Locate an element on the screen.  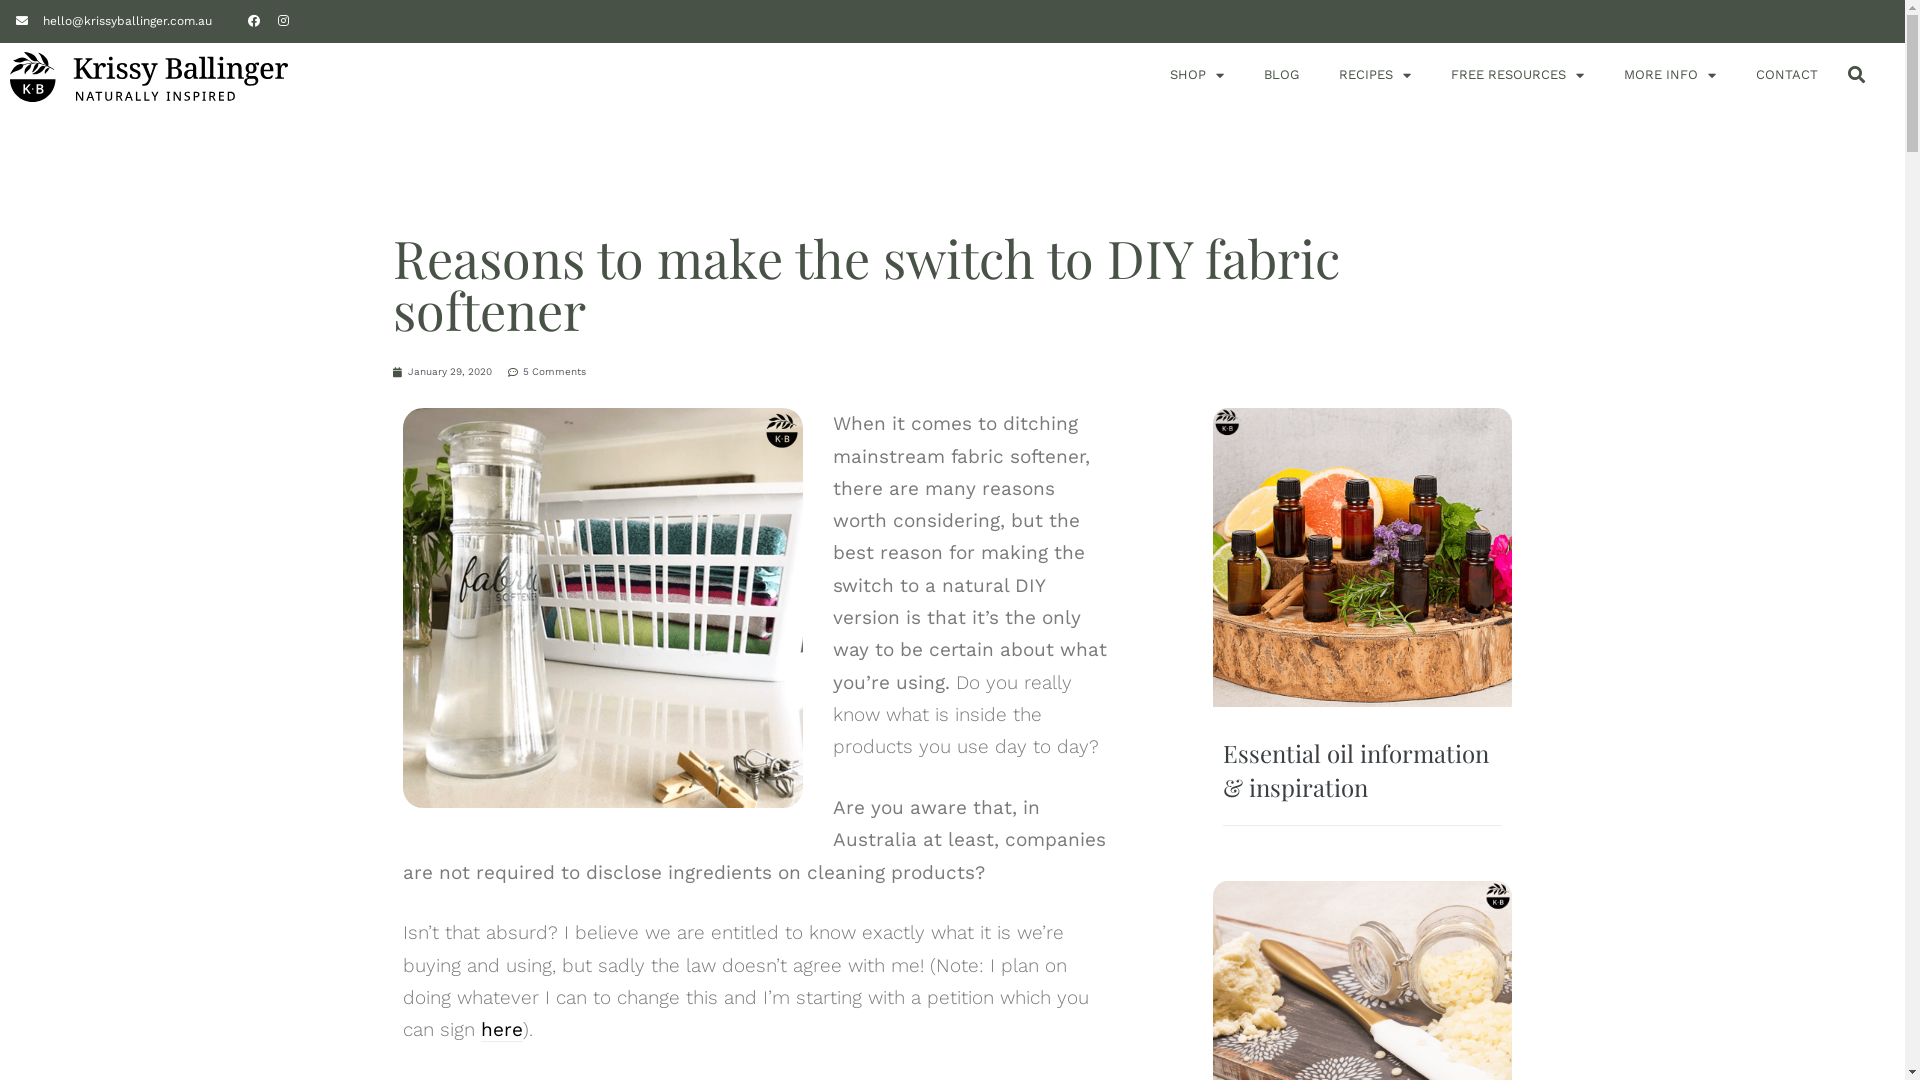
BLOG is located at coordinates (1282, 75).